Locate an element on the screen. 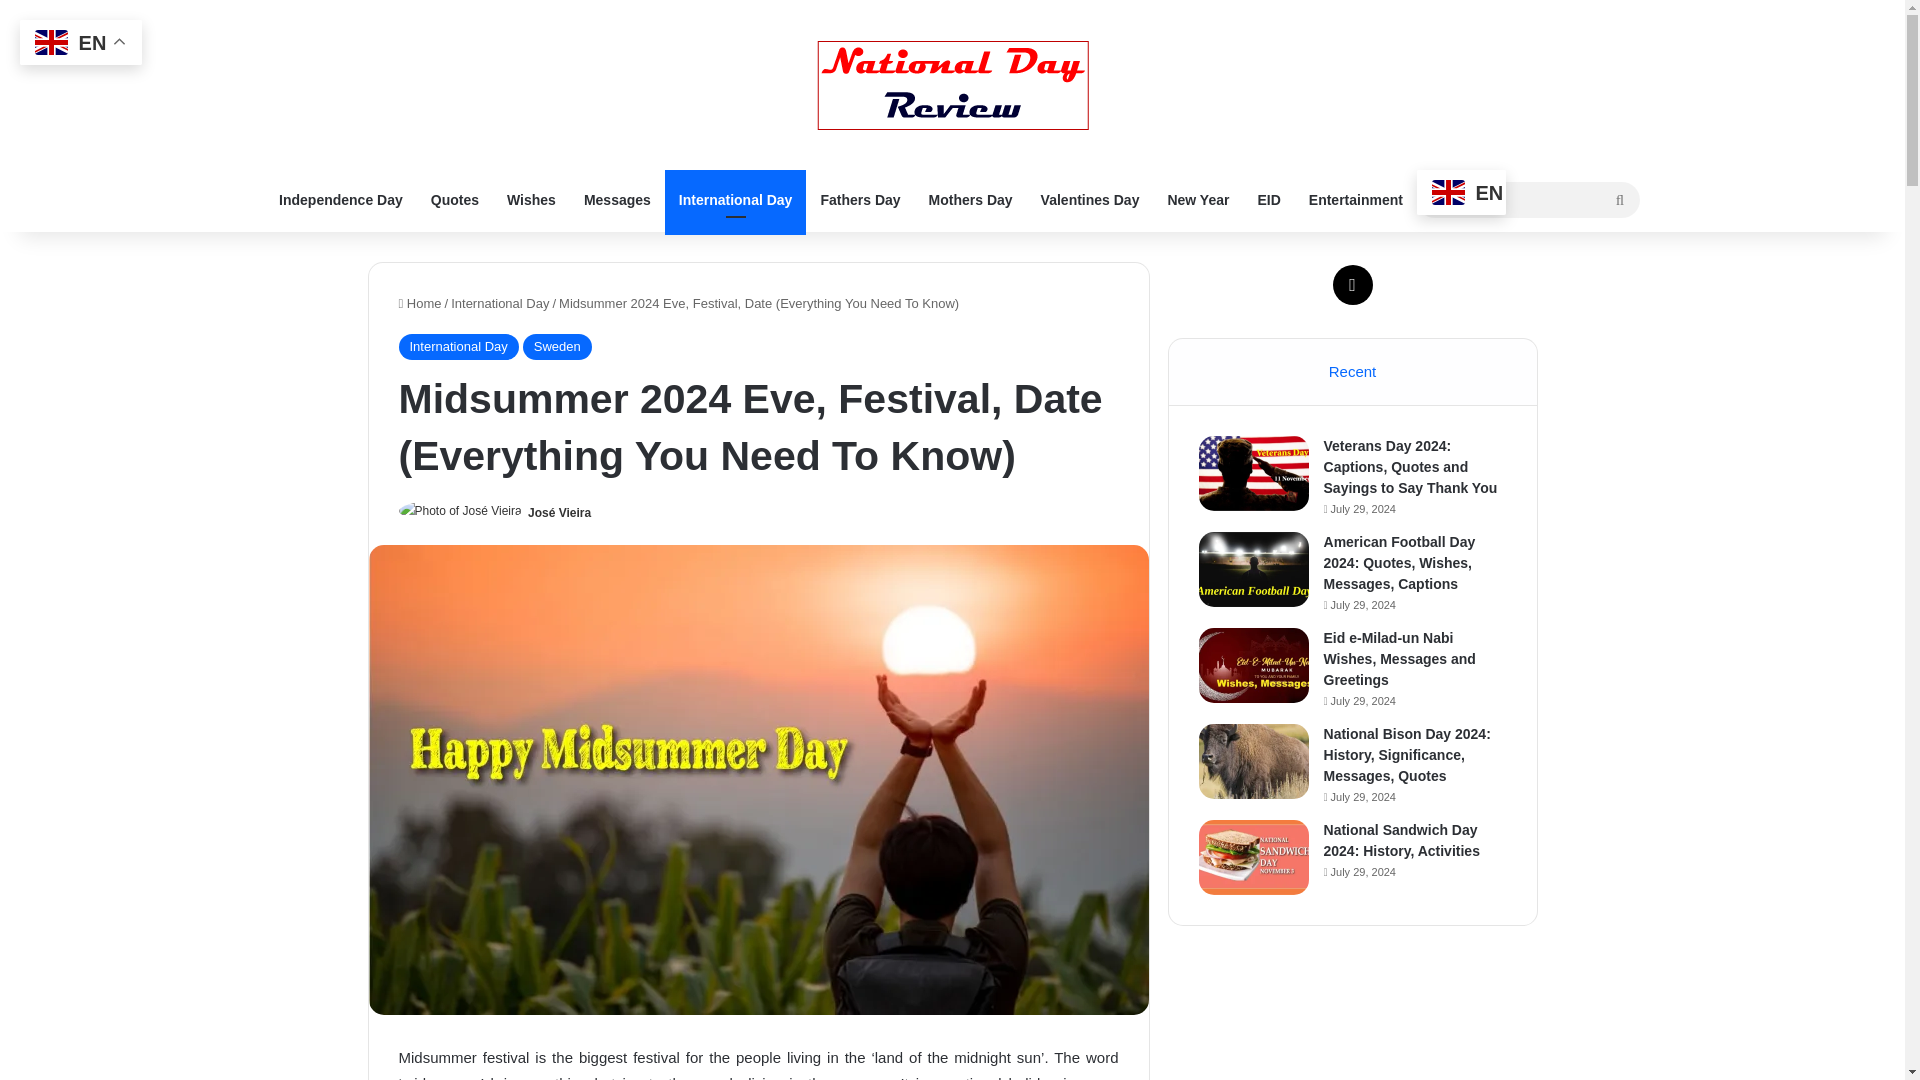 The width and height of the screenshot is (1920, 1080). Independence Day is located at coordinates (340, 200).